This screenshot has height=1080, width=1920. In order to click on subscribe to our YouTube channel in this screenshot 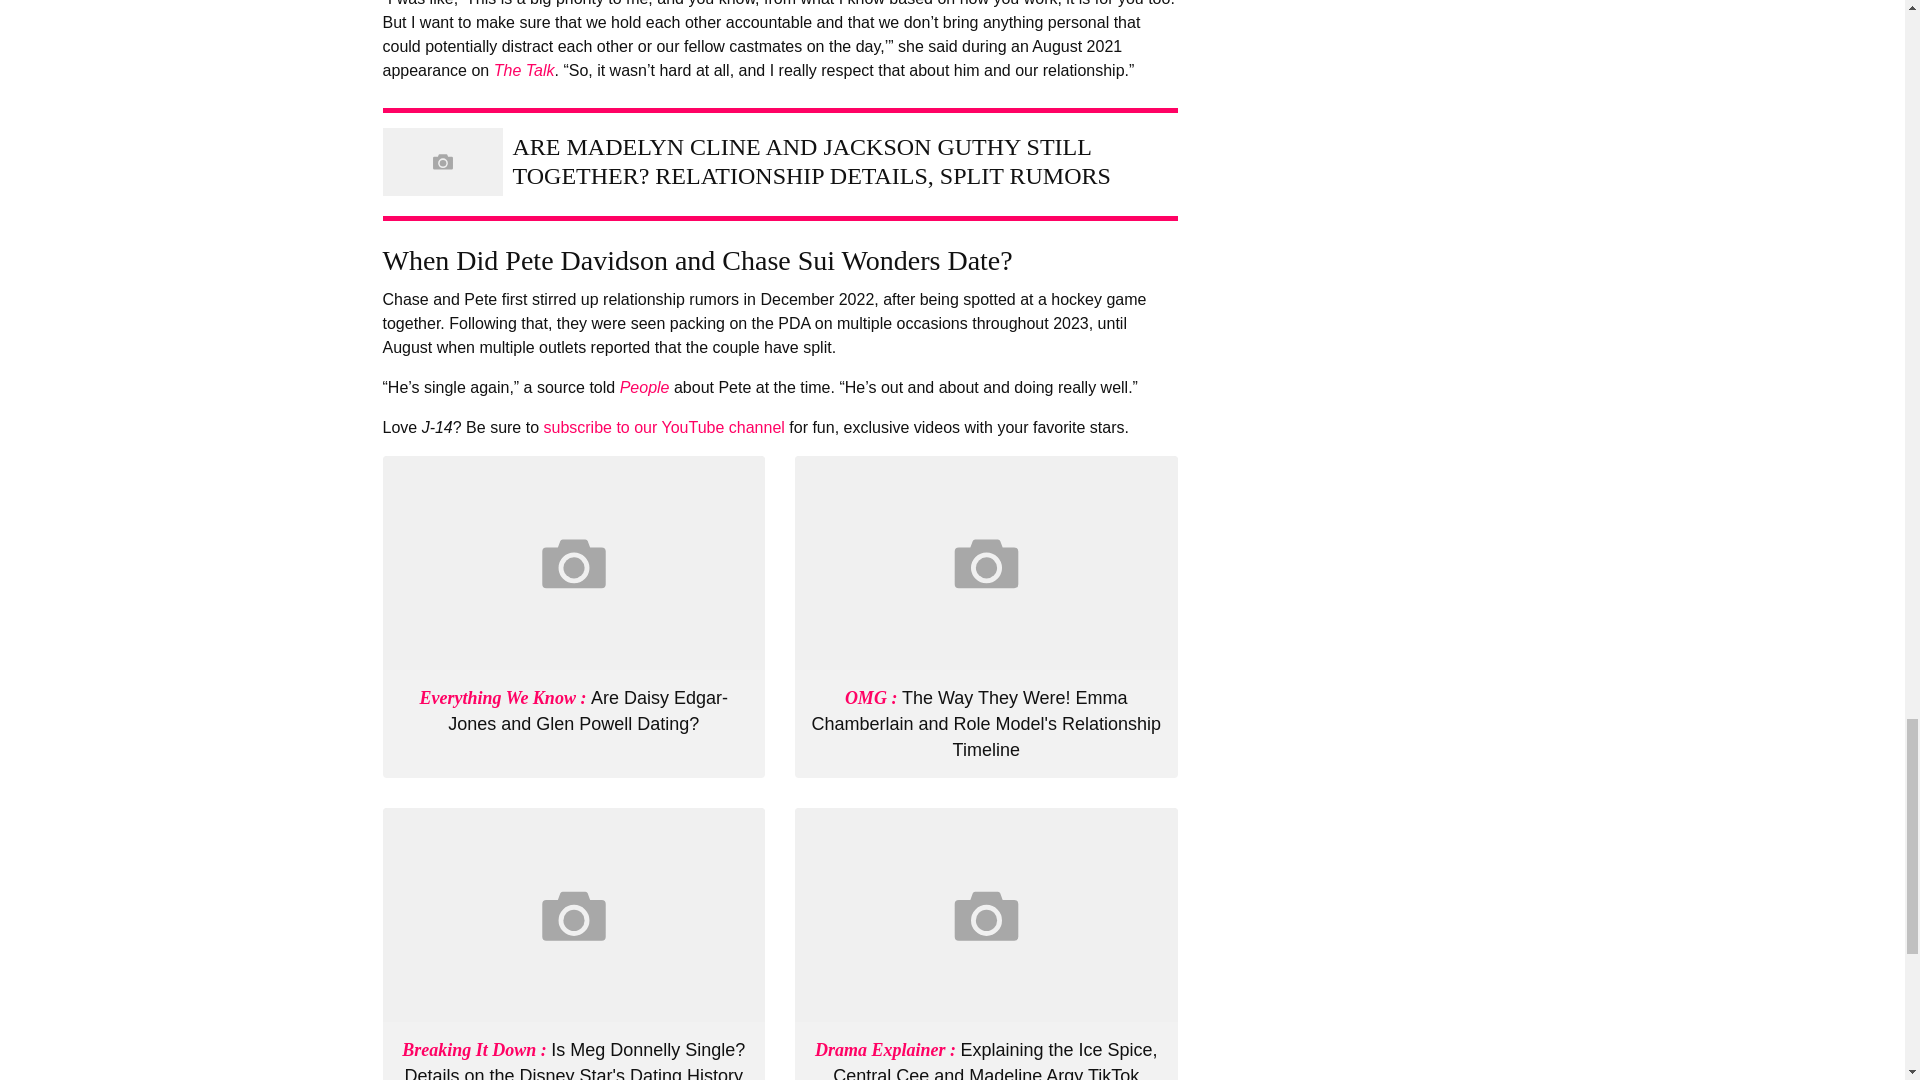, I will do `click(663, 428)`.